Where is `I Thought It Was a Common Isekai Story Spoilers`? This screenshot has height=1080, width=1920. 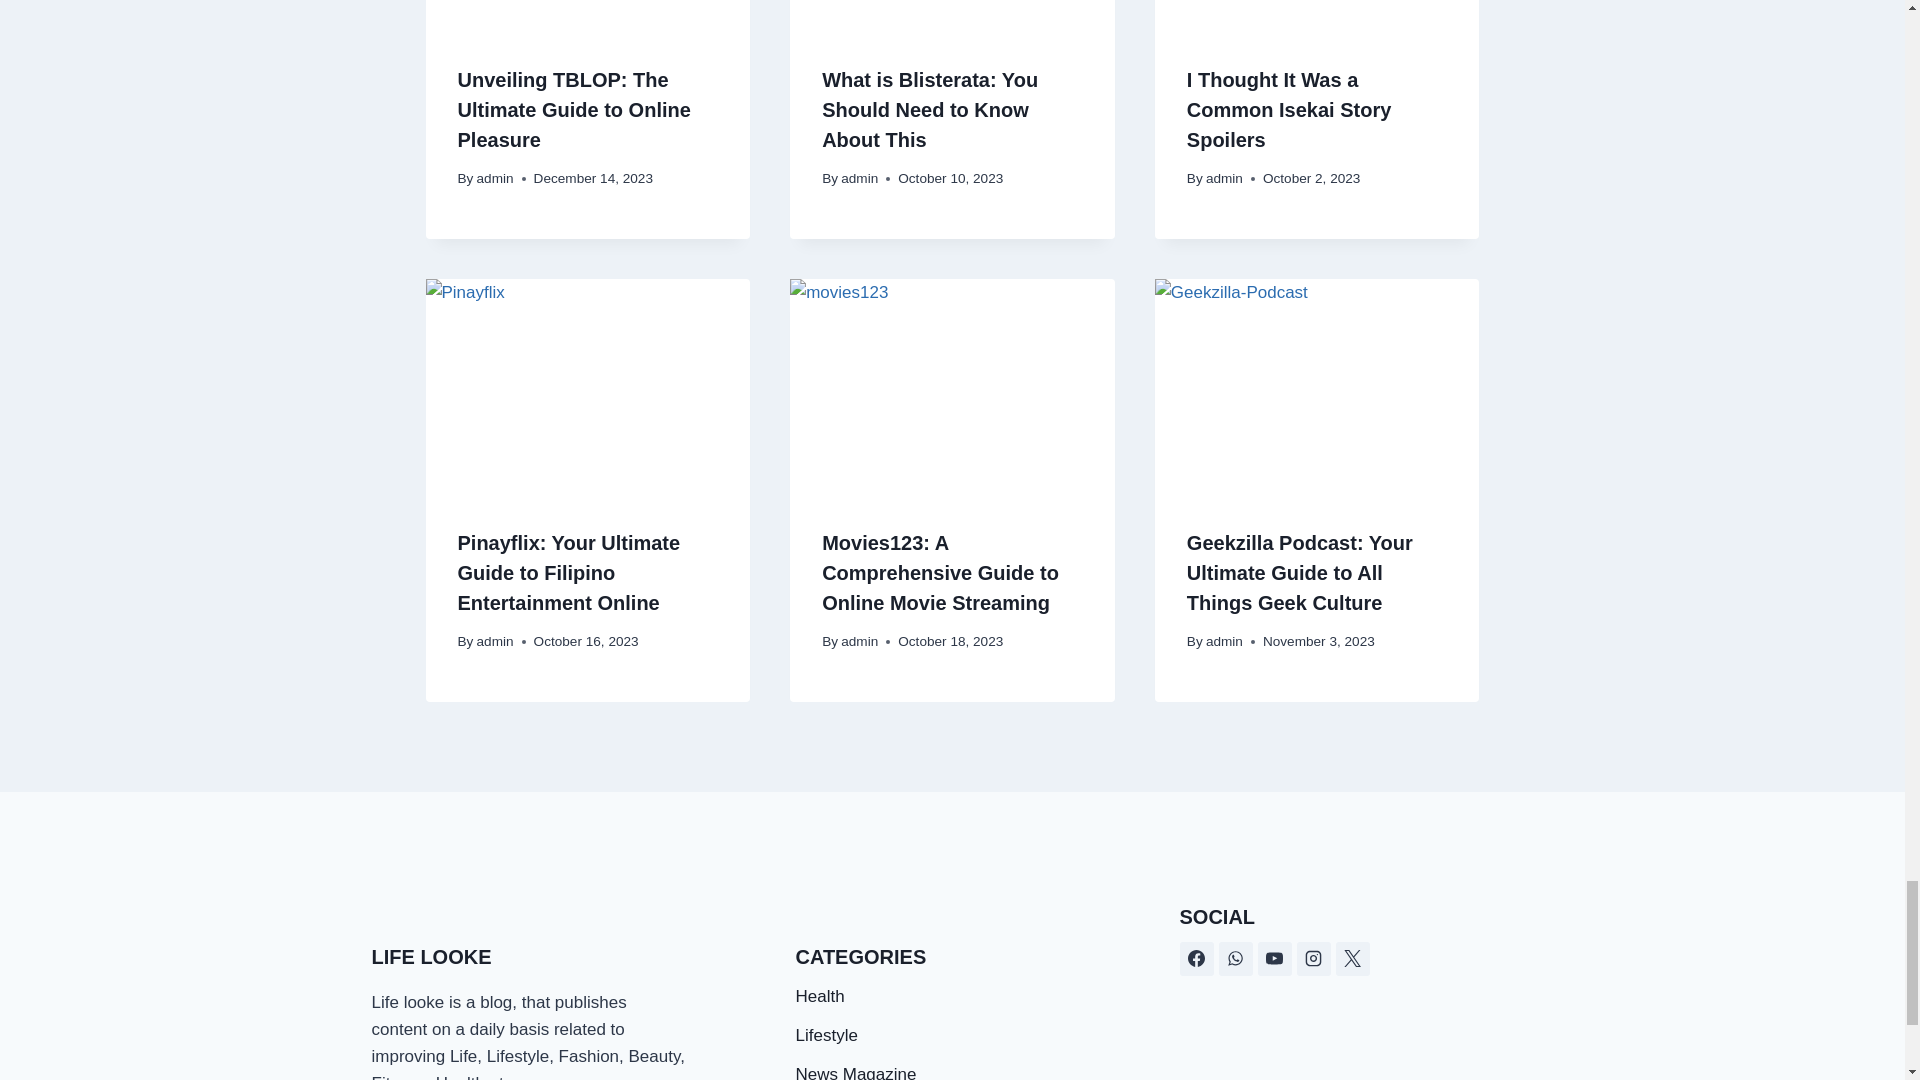 I Thought It Was a Common Isekai Story Spoilers is located at coordinates (1289, 110).